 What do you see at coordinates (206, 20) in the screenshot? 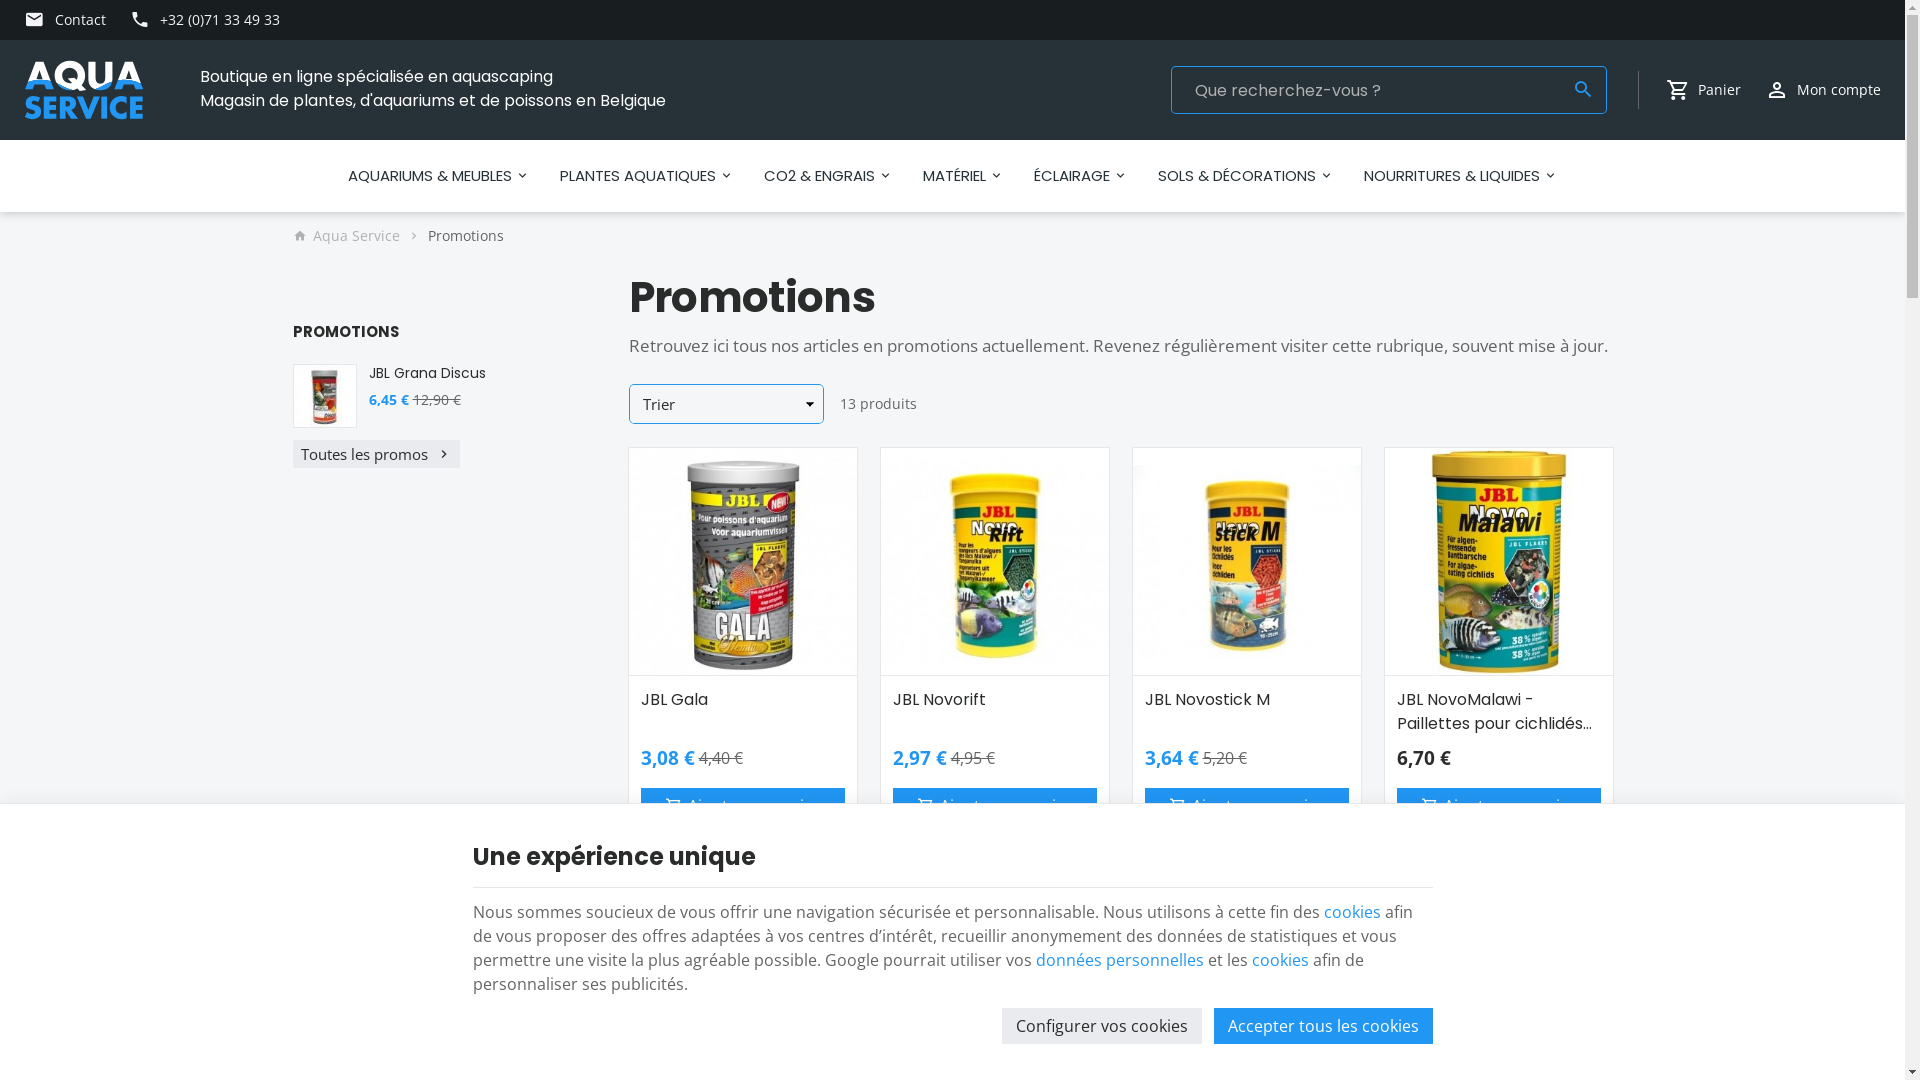
I see `+32 (0)71 33 49 33` at bounding box center [206, 20].